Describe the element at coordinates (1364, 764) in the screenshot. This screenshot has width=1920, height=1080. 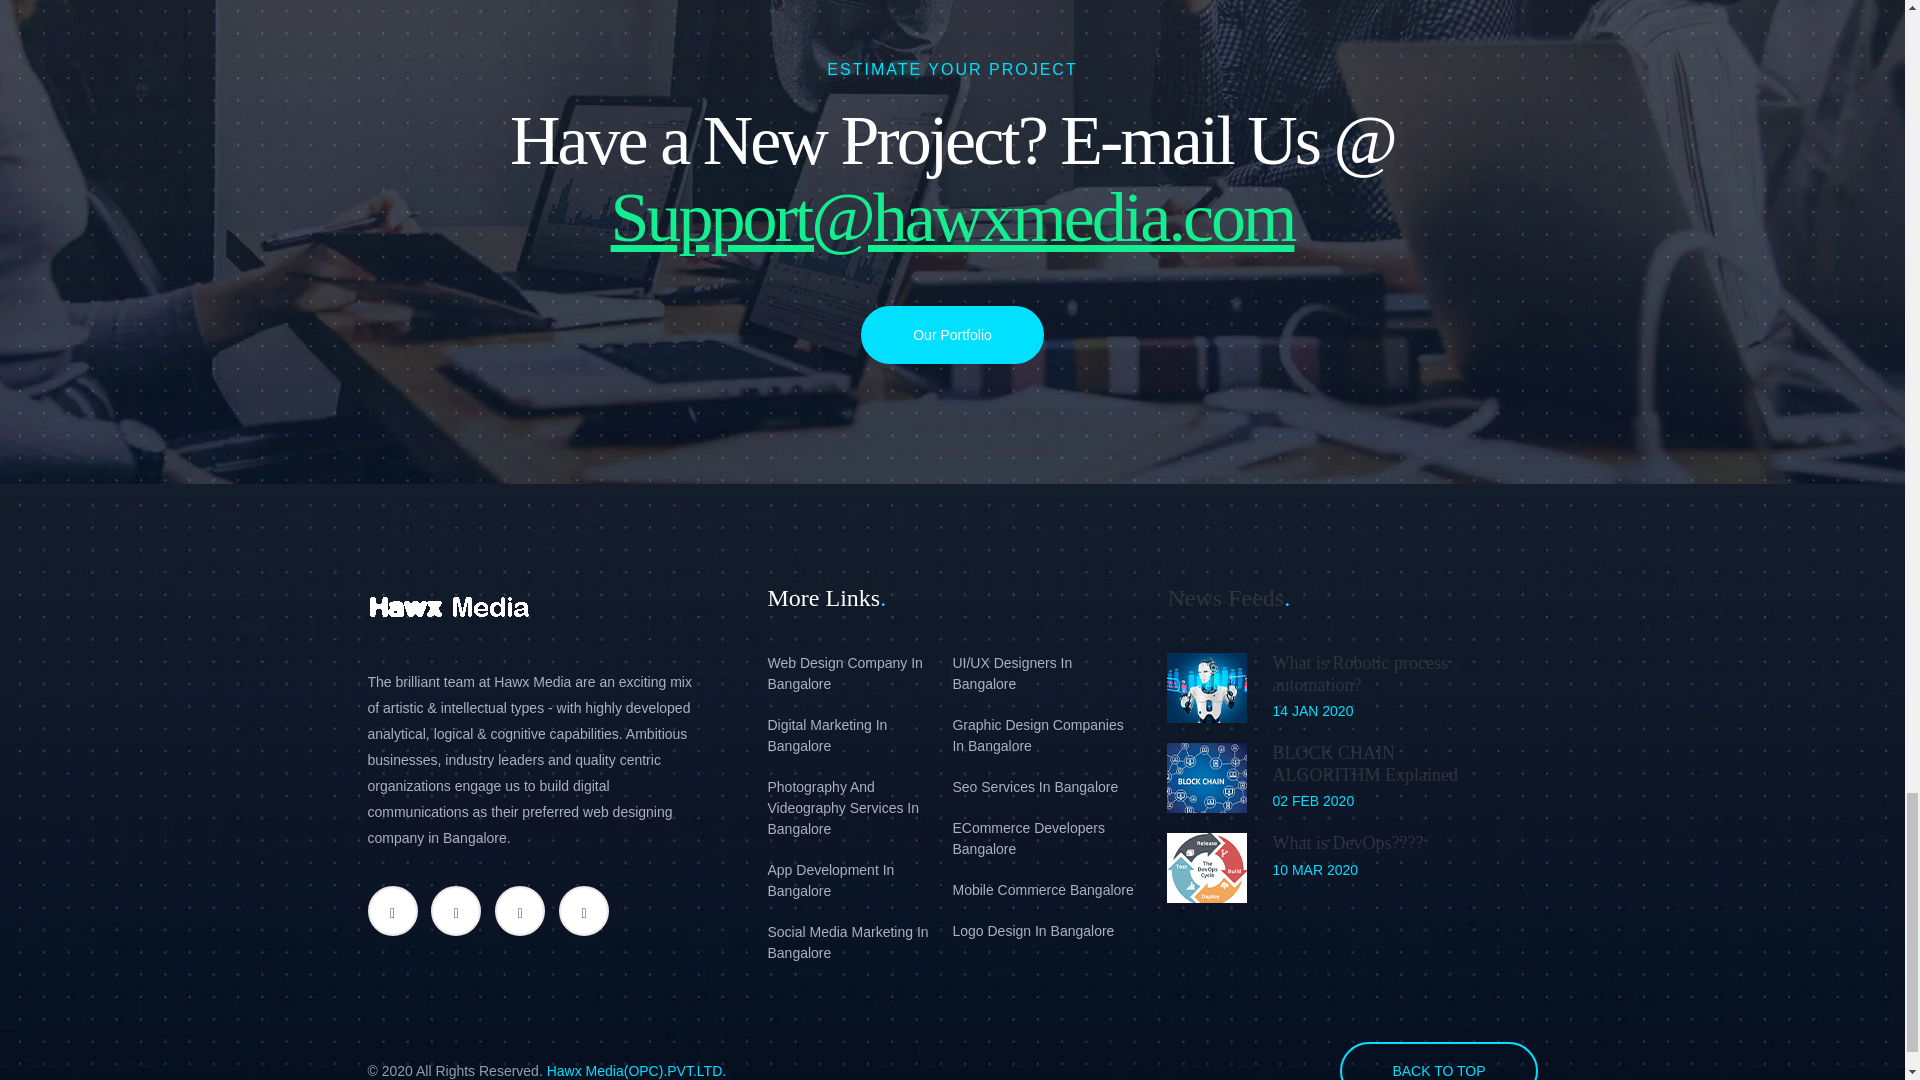
I see `BLOCK CHAIN ALGORITHM Explained` at that location.